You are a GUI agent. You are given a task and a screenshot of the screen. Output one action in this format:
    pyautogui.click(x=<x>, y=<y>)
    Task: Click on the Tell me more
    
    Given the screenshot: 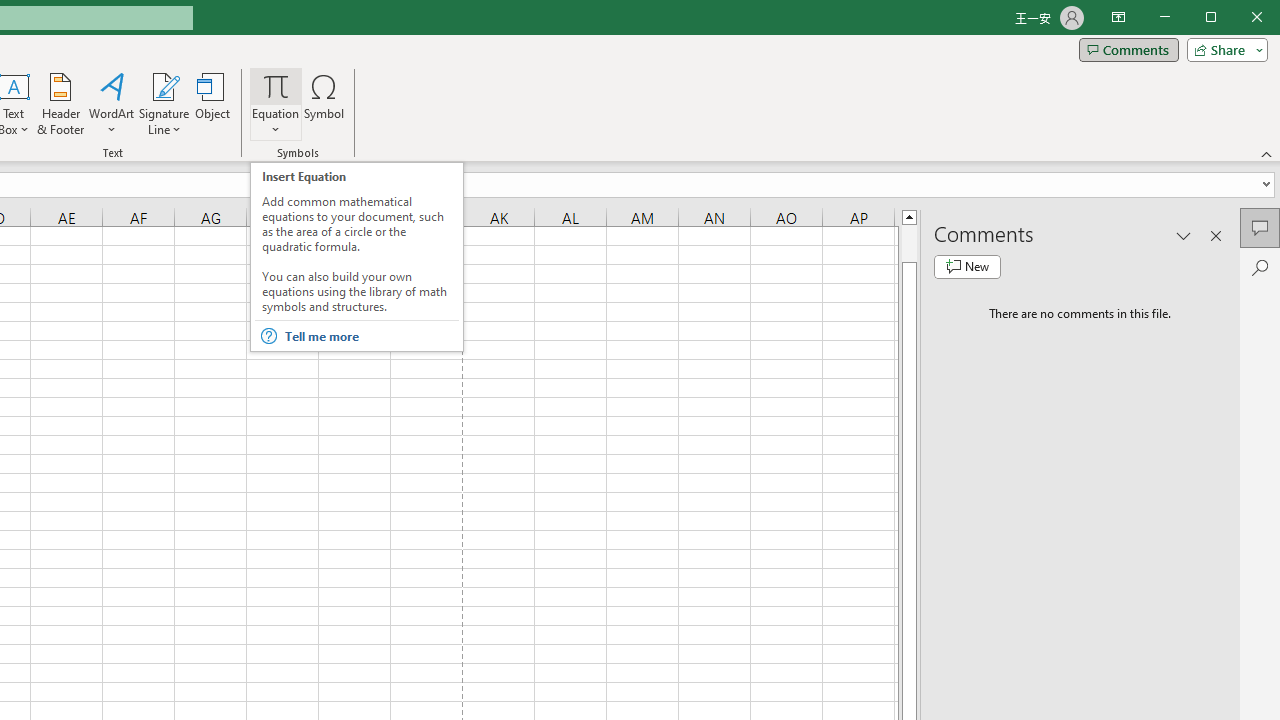 What is the action you would take?
    pyautogui.click(x=370, y=336)
    